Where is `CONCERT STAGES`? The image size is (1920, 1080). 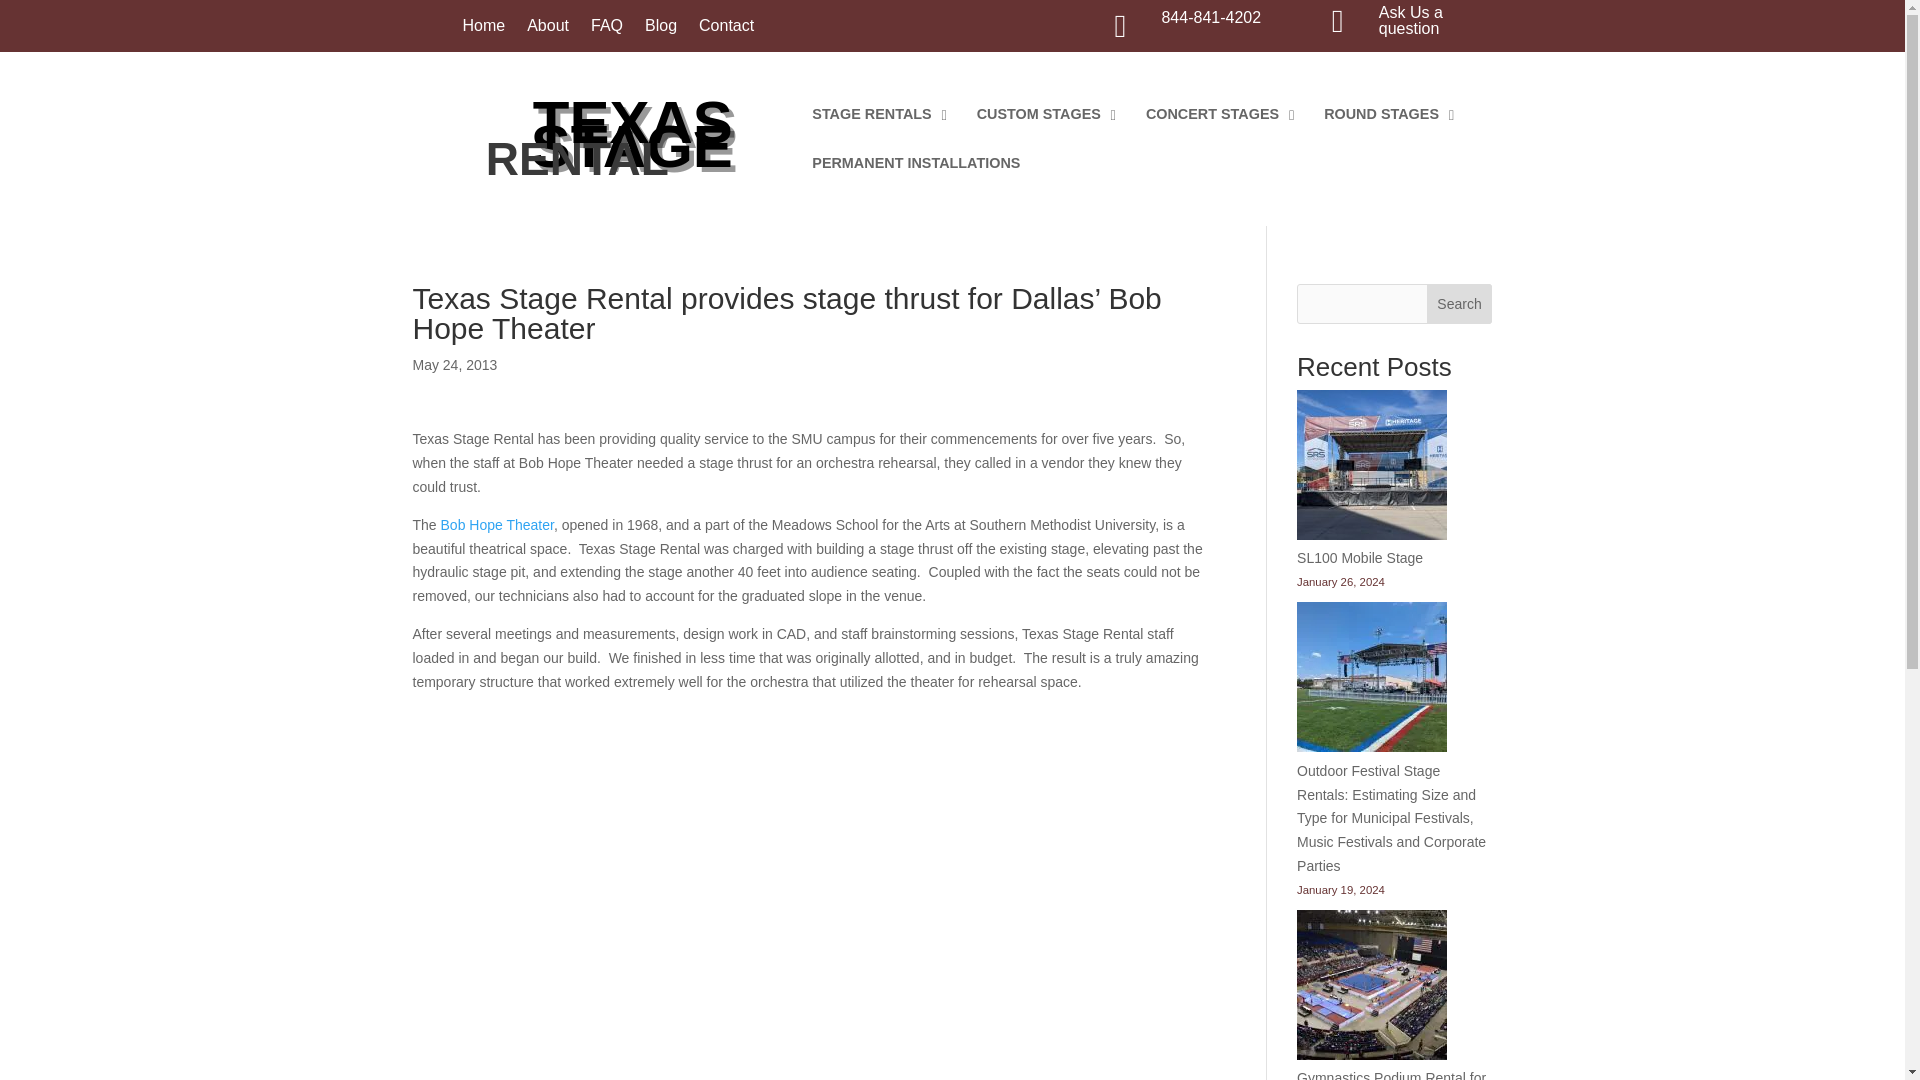 CONCERT STAGES is located at coordinates (1214, 114).